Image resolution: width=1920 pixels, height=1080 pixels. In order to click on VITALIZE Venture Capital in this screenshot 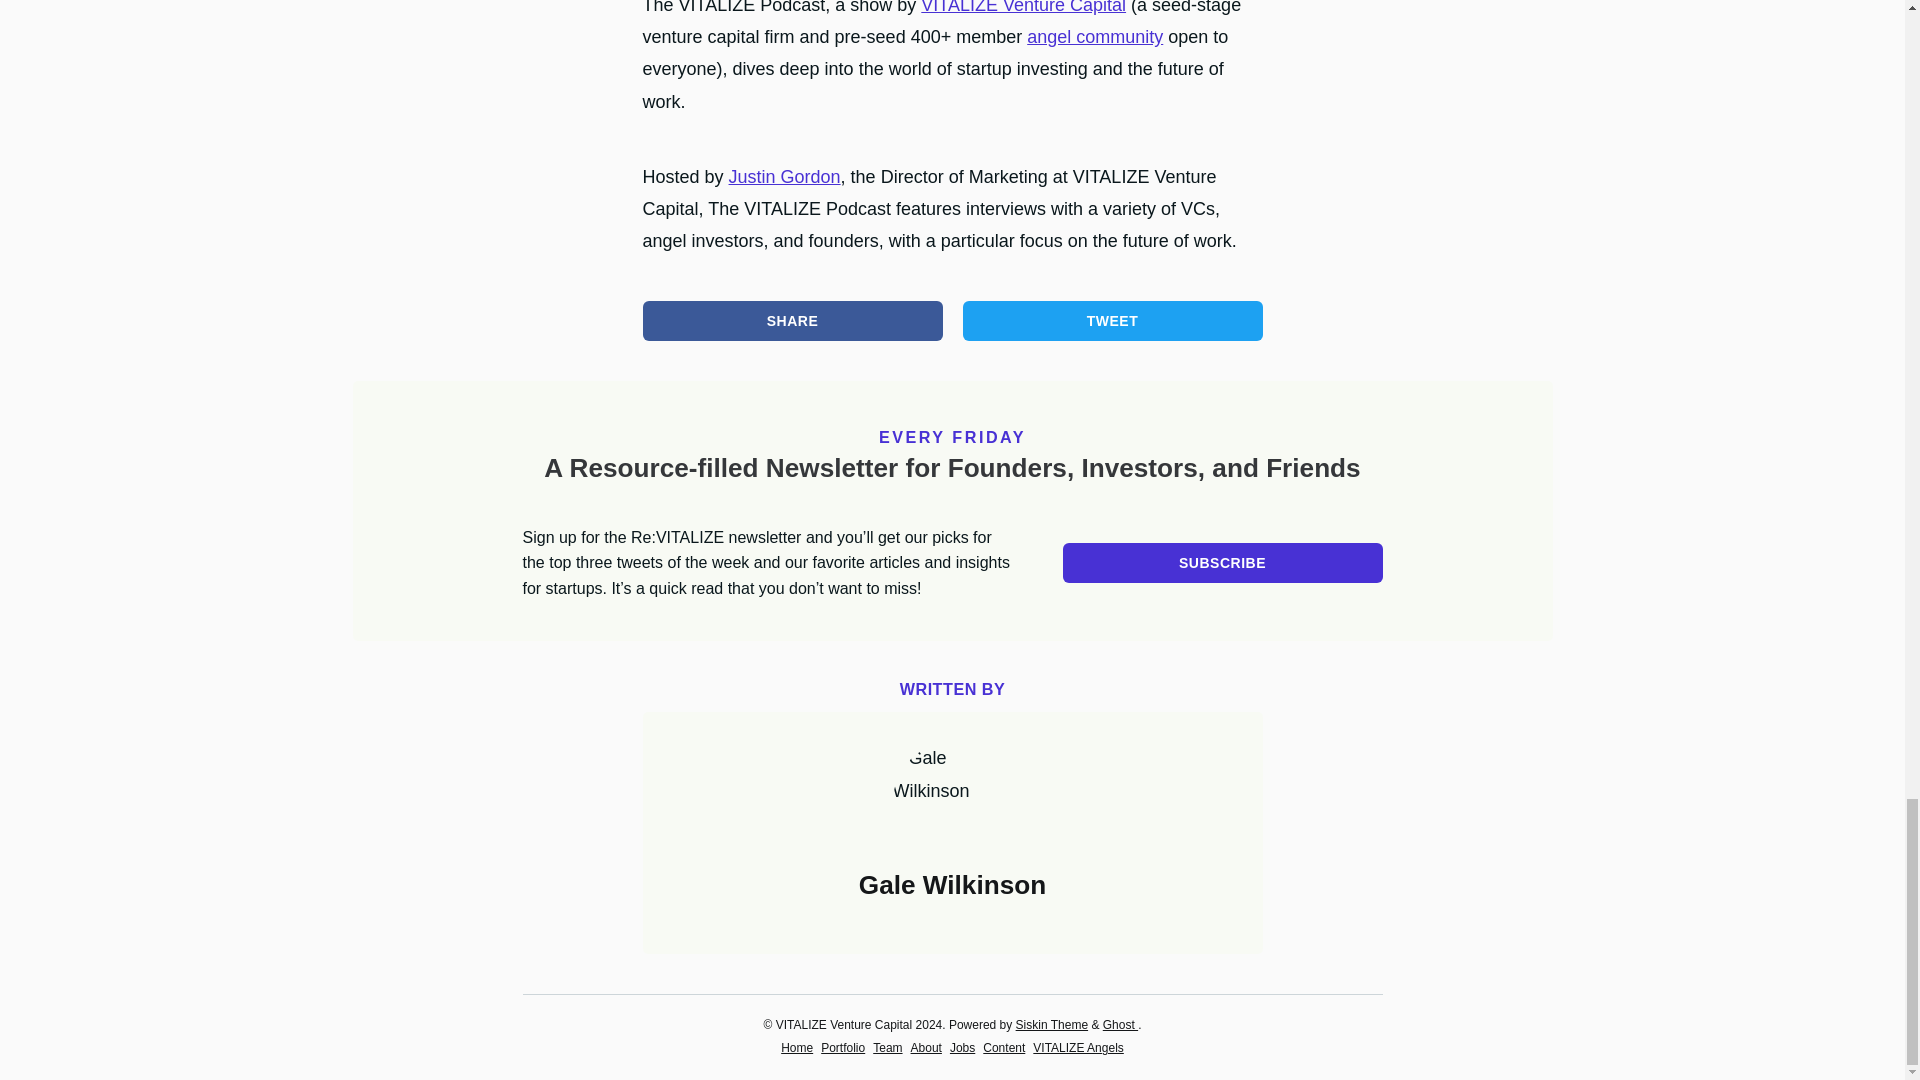, I will do `click(1023, 8)`.